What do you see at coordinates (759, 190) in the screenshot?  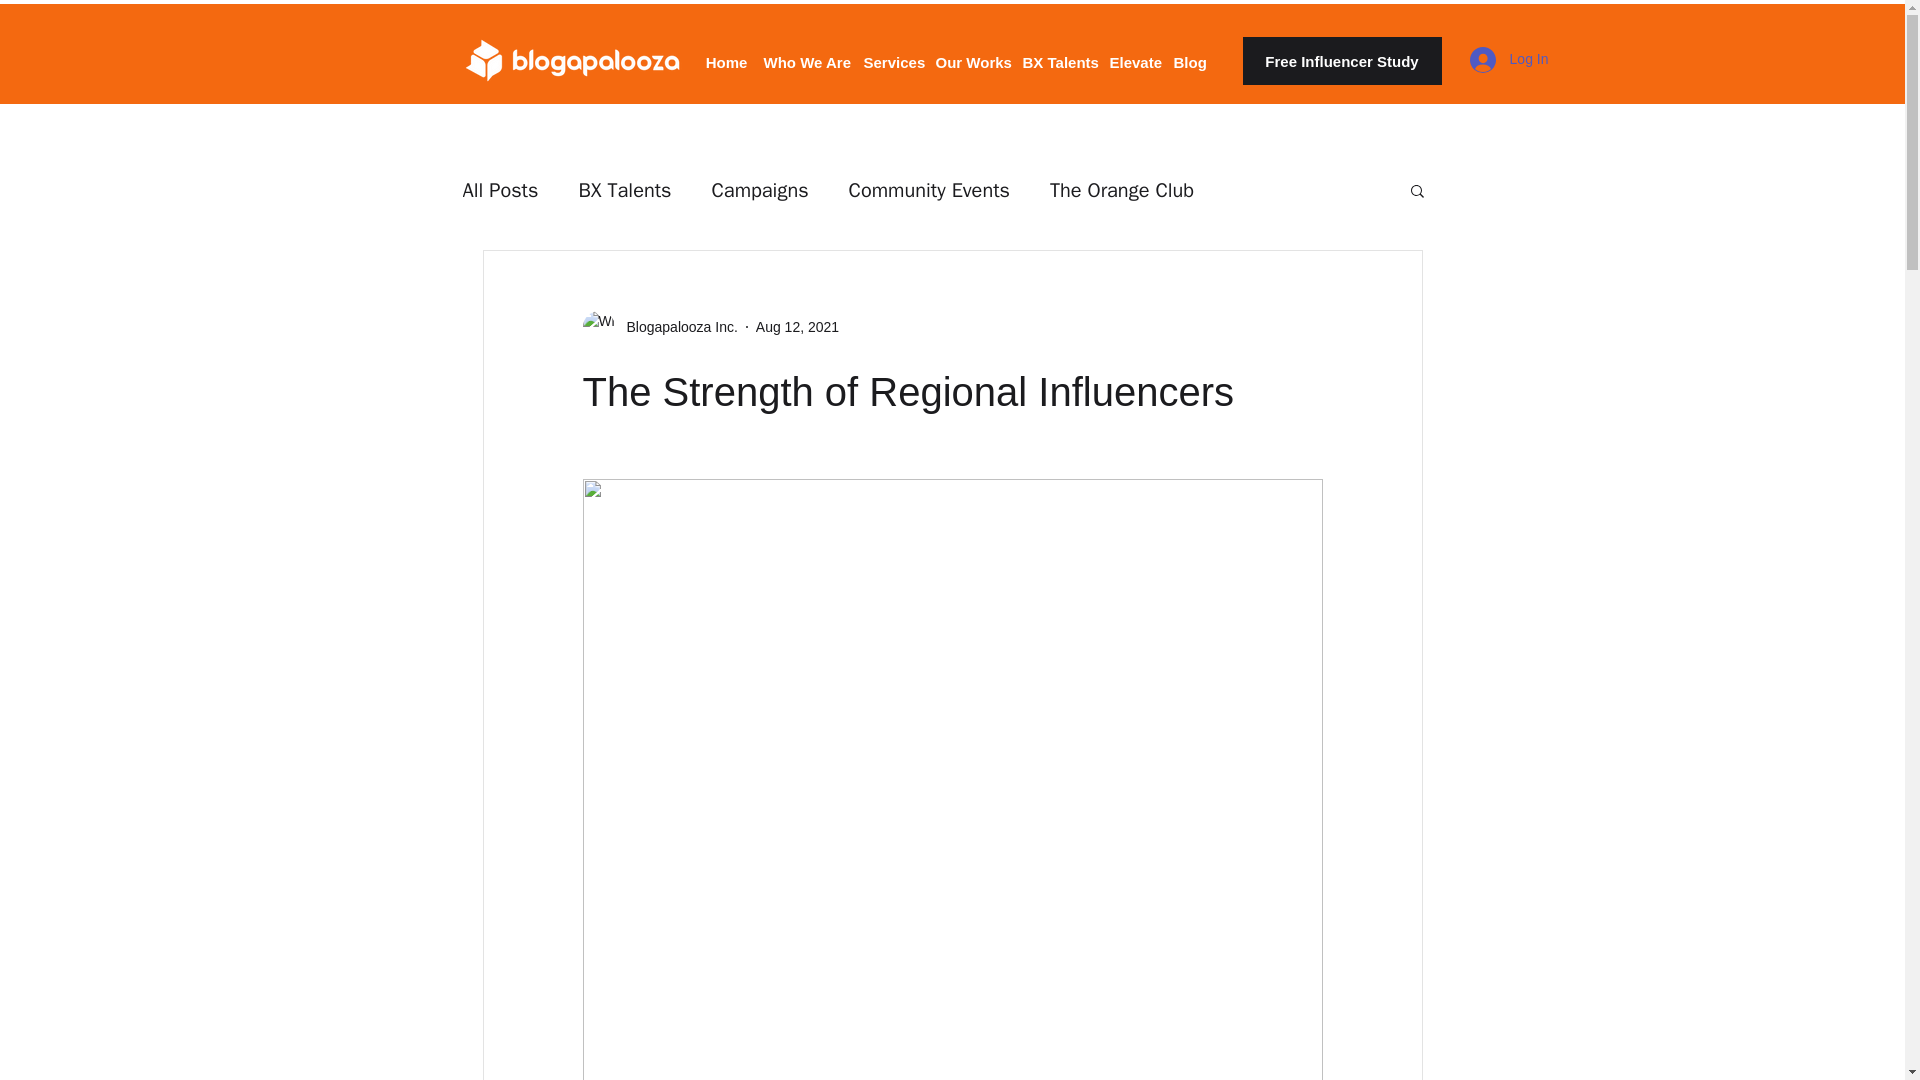 I see `Campaigns` at bounding box center [759, 190].